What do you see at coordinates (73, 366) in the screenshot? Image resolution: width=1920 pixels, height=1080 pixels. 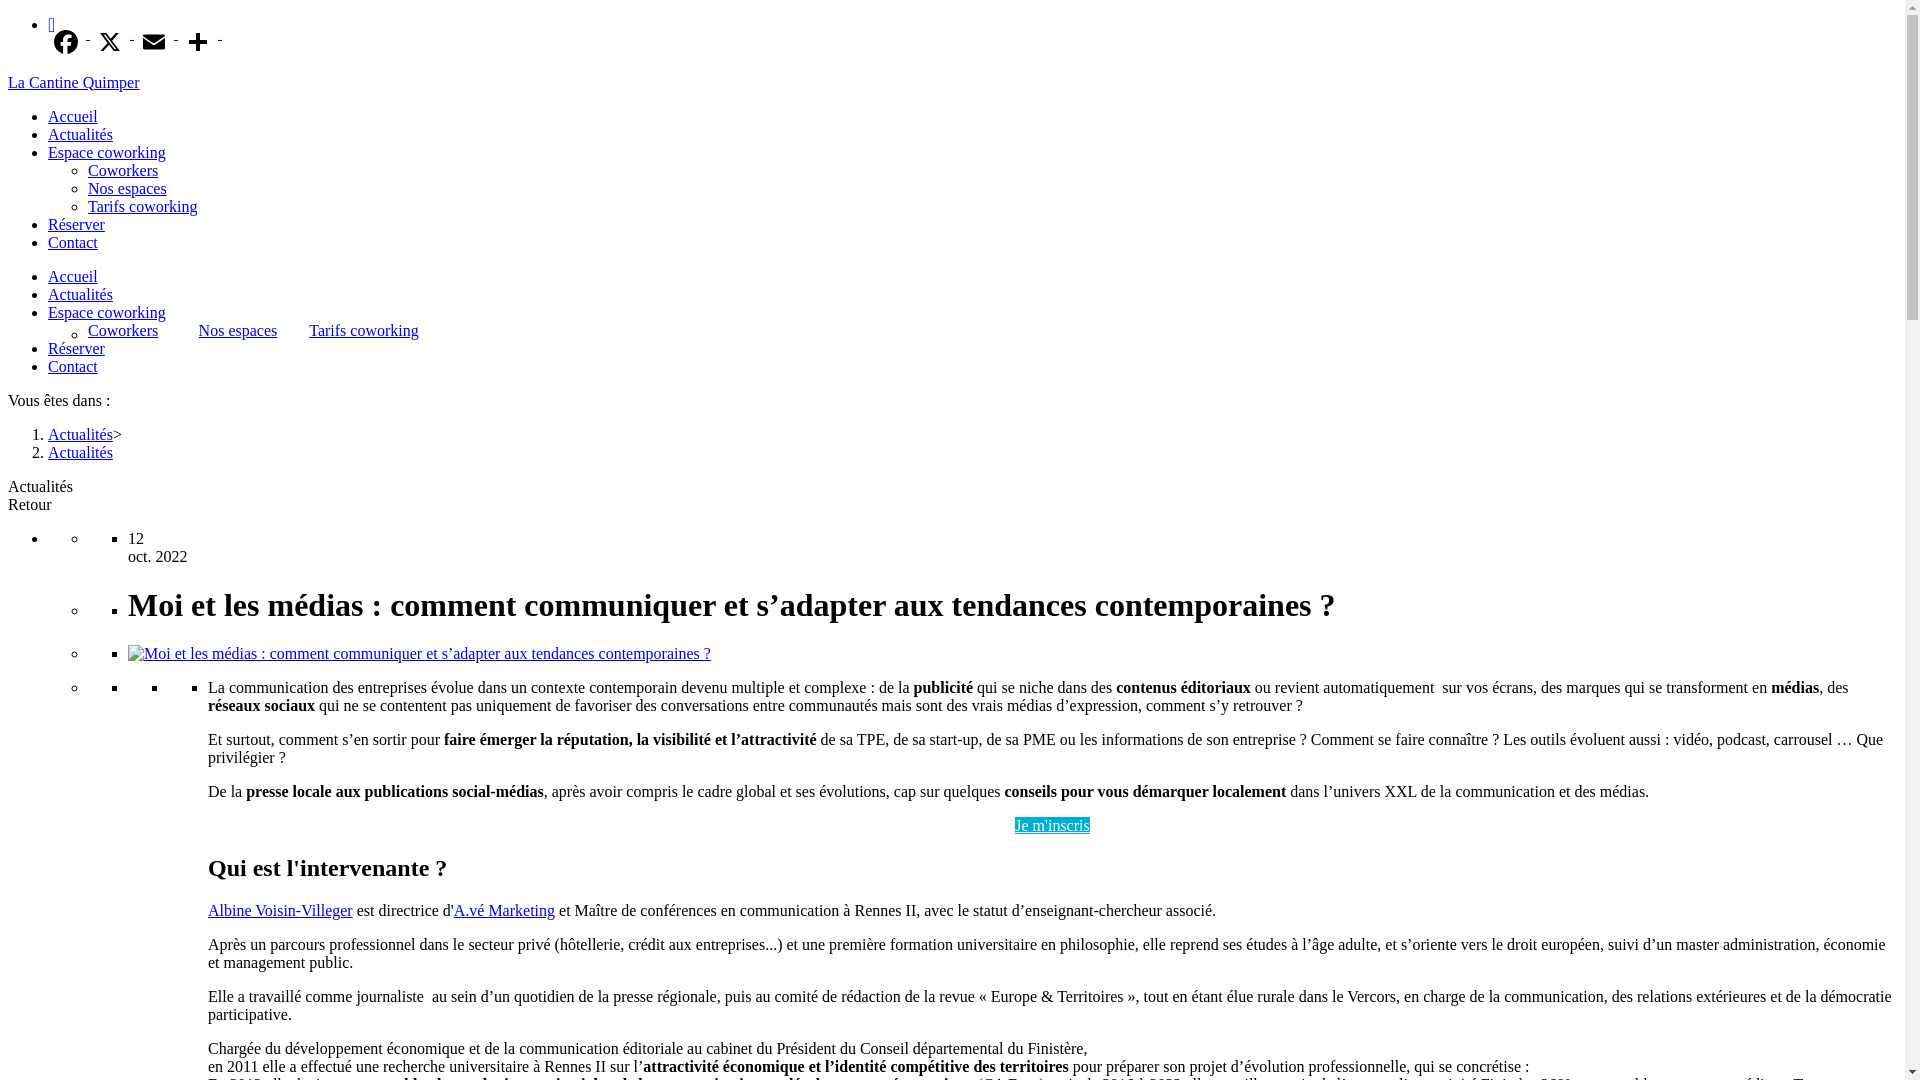 I see `Contact` at bounding box center [73, 366].